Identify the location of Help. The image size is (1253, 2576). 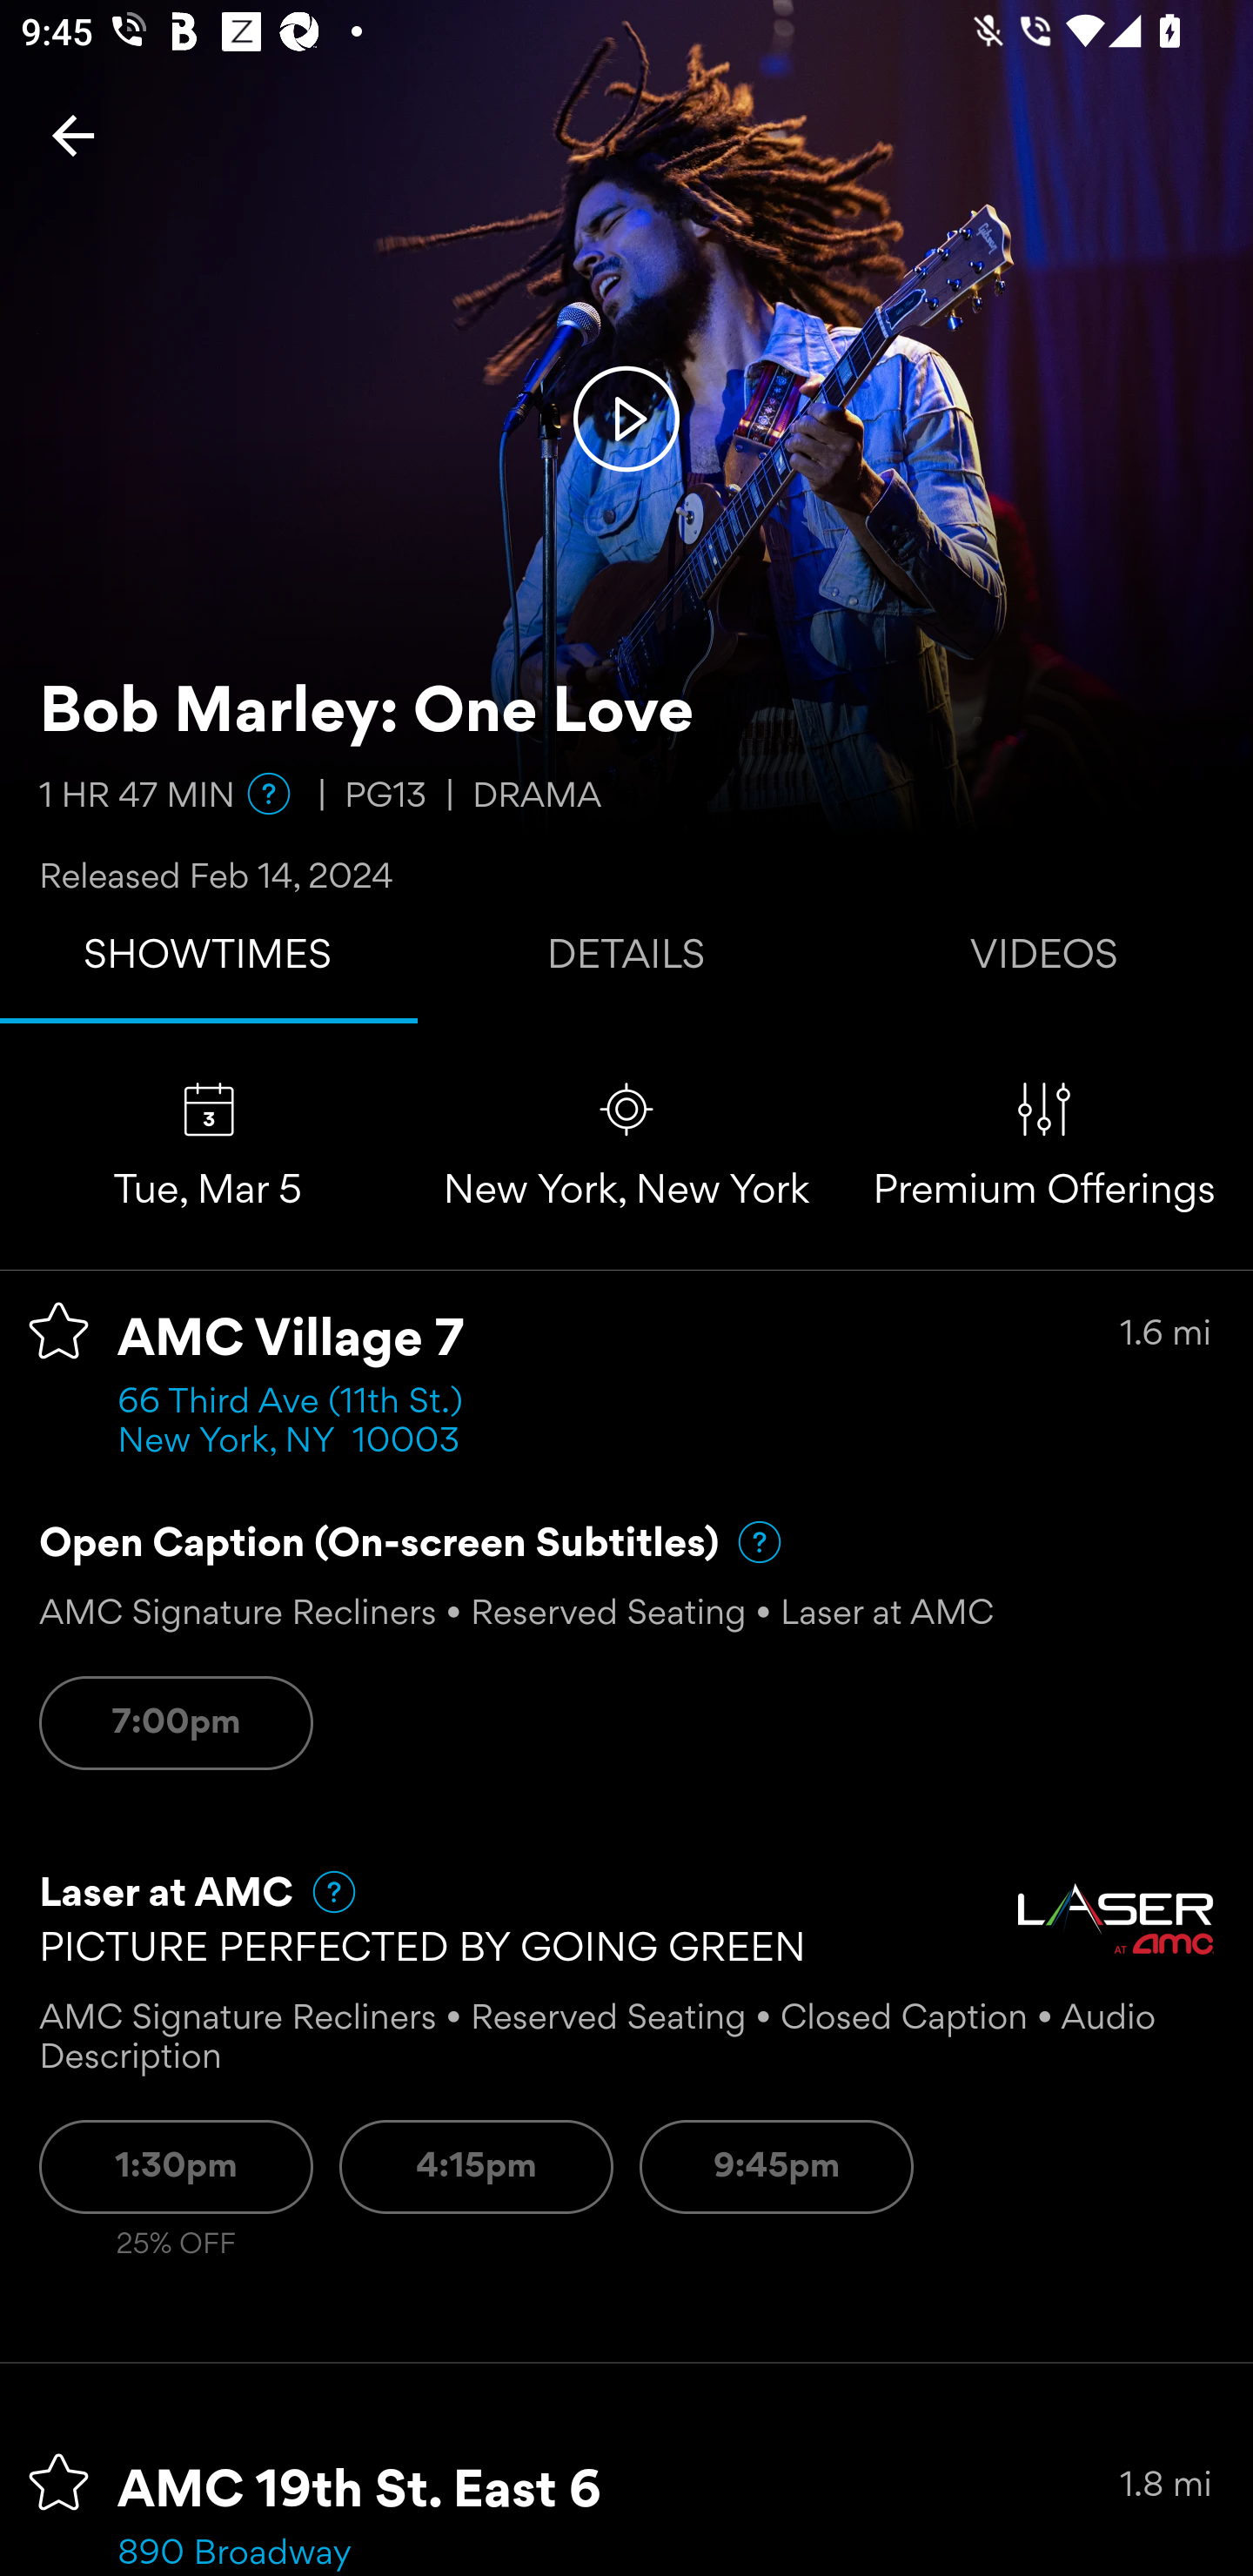
(747, 1542).